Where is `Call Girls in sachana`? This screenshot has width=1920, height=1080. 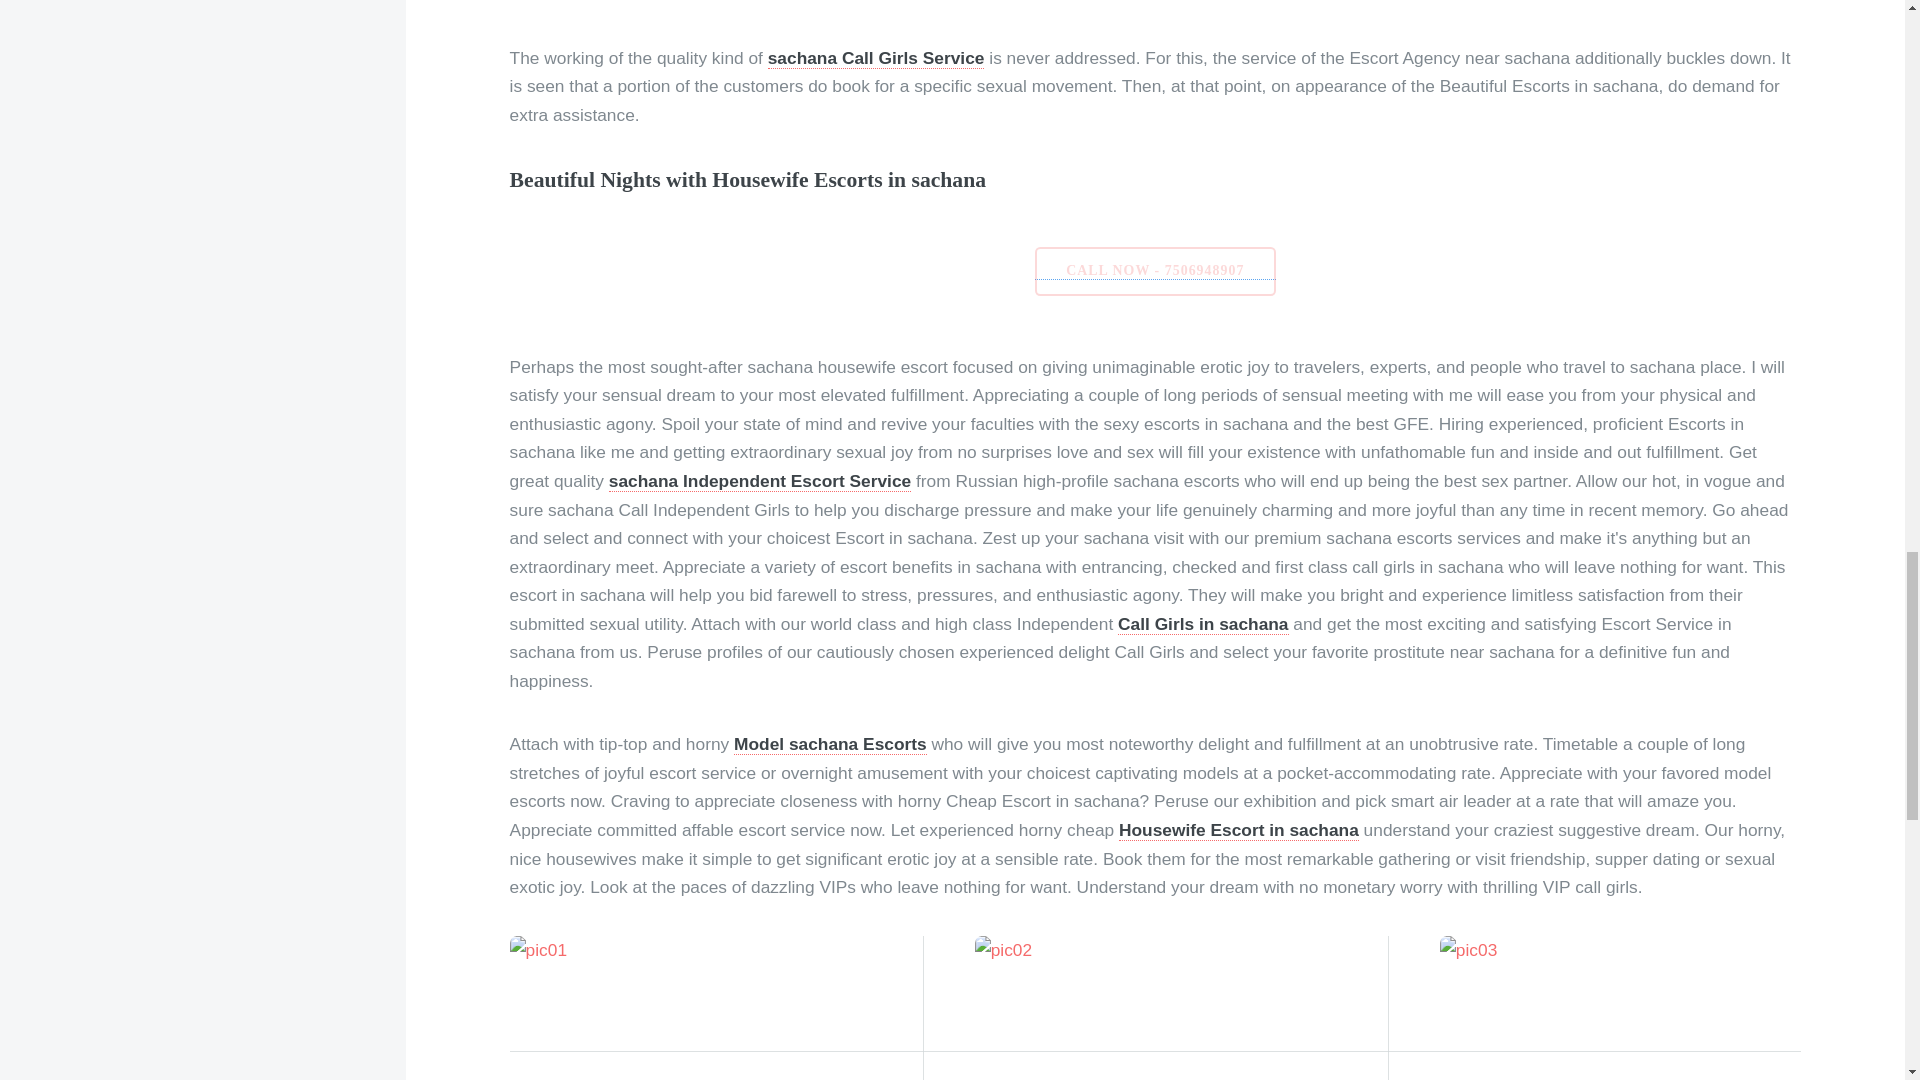 Call Girls in sachana is located at coordinates (1202, 624).